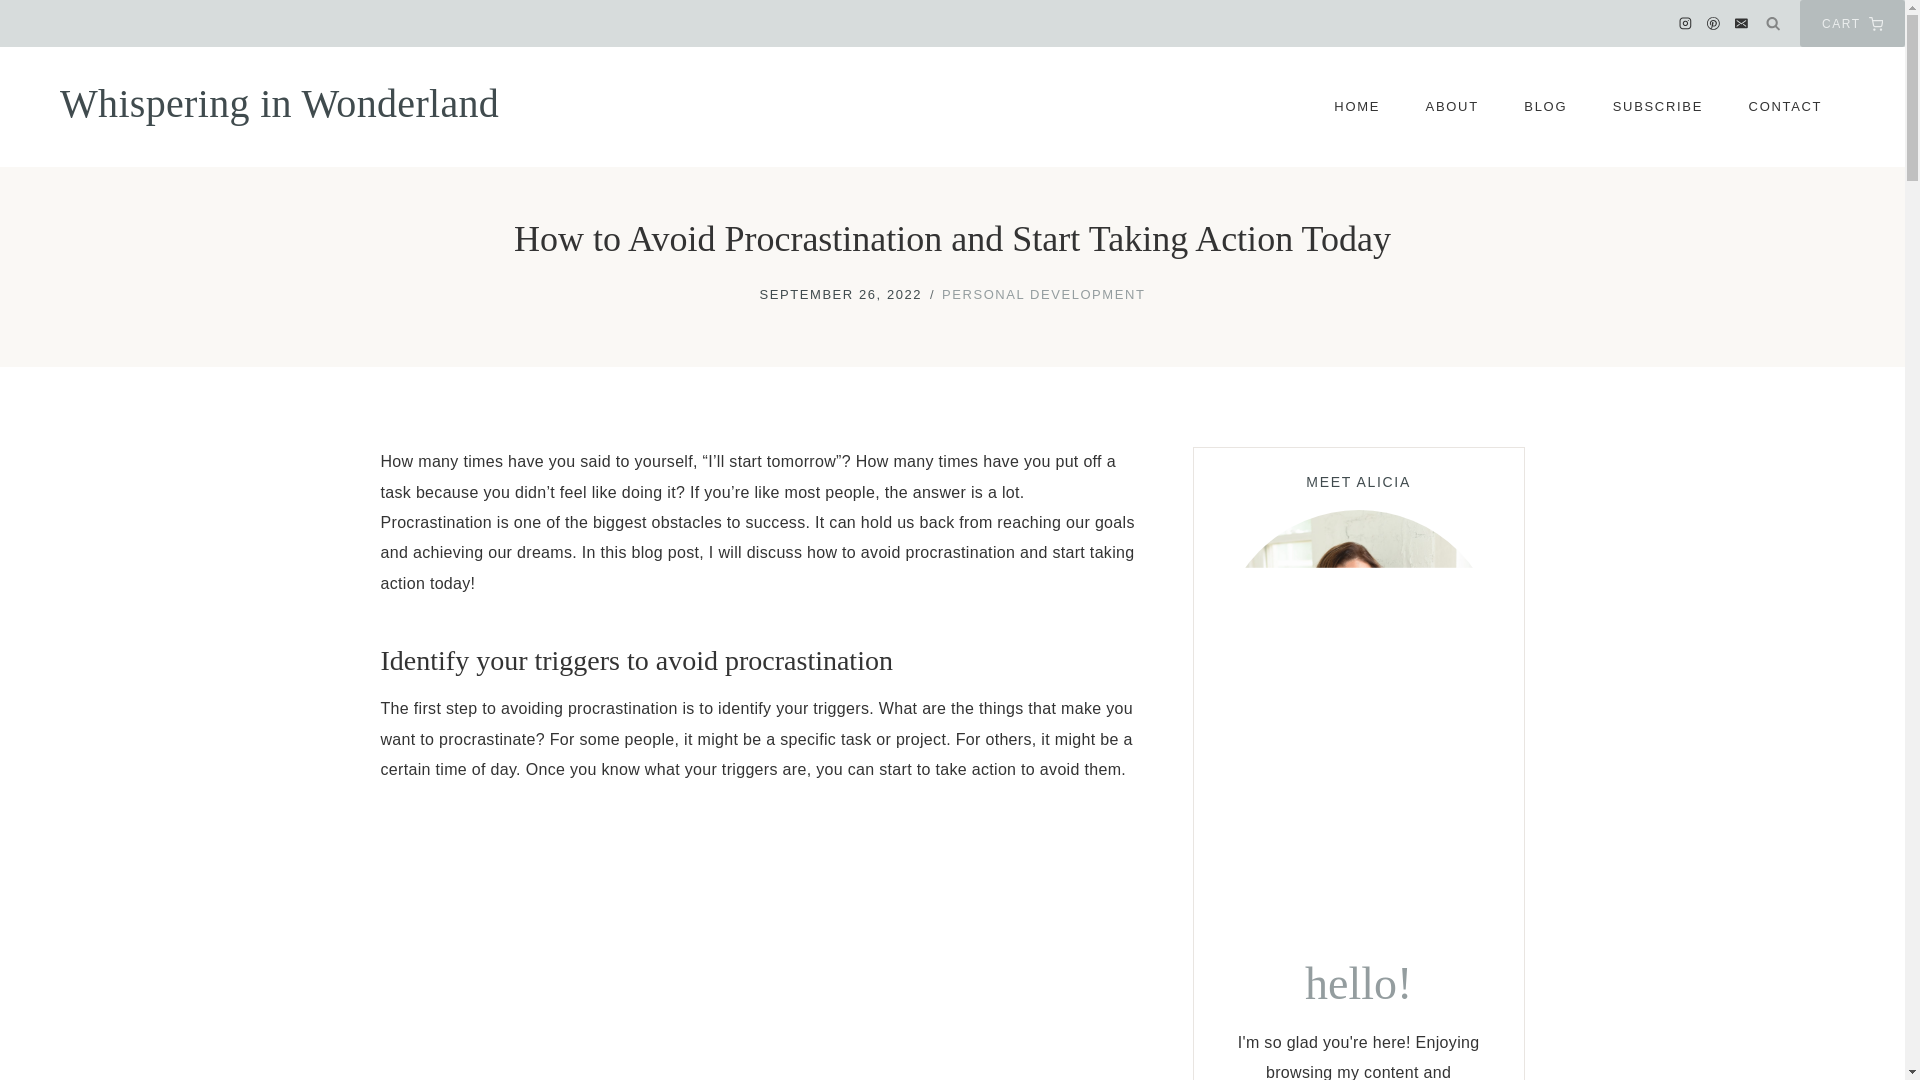  I want to click on BLOG, so click(1545, 107).